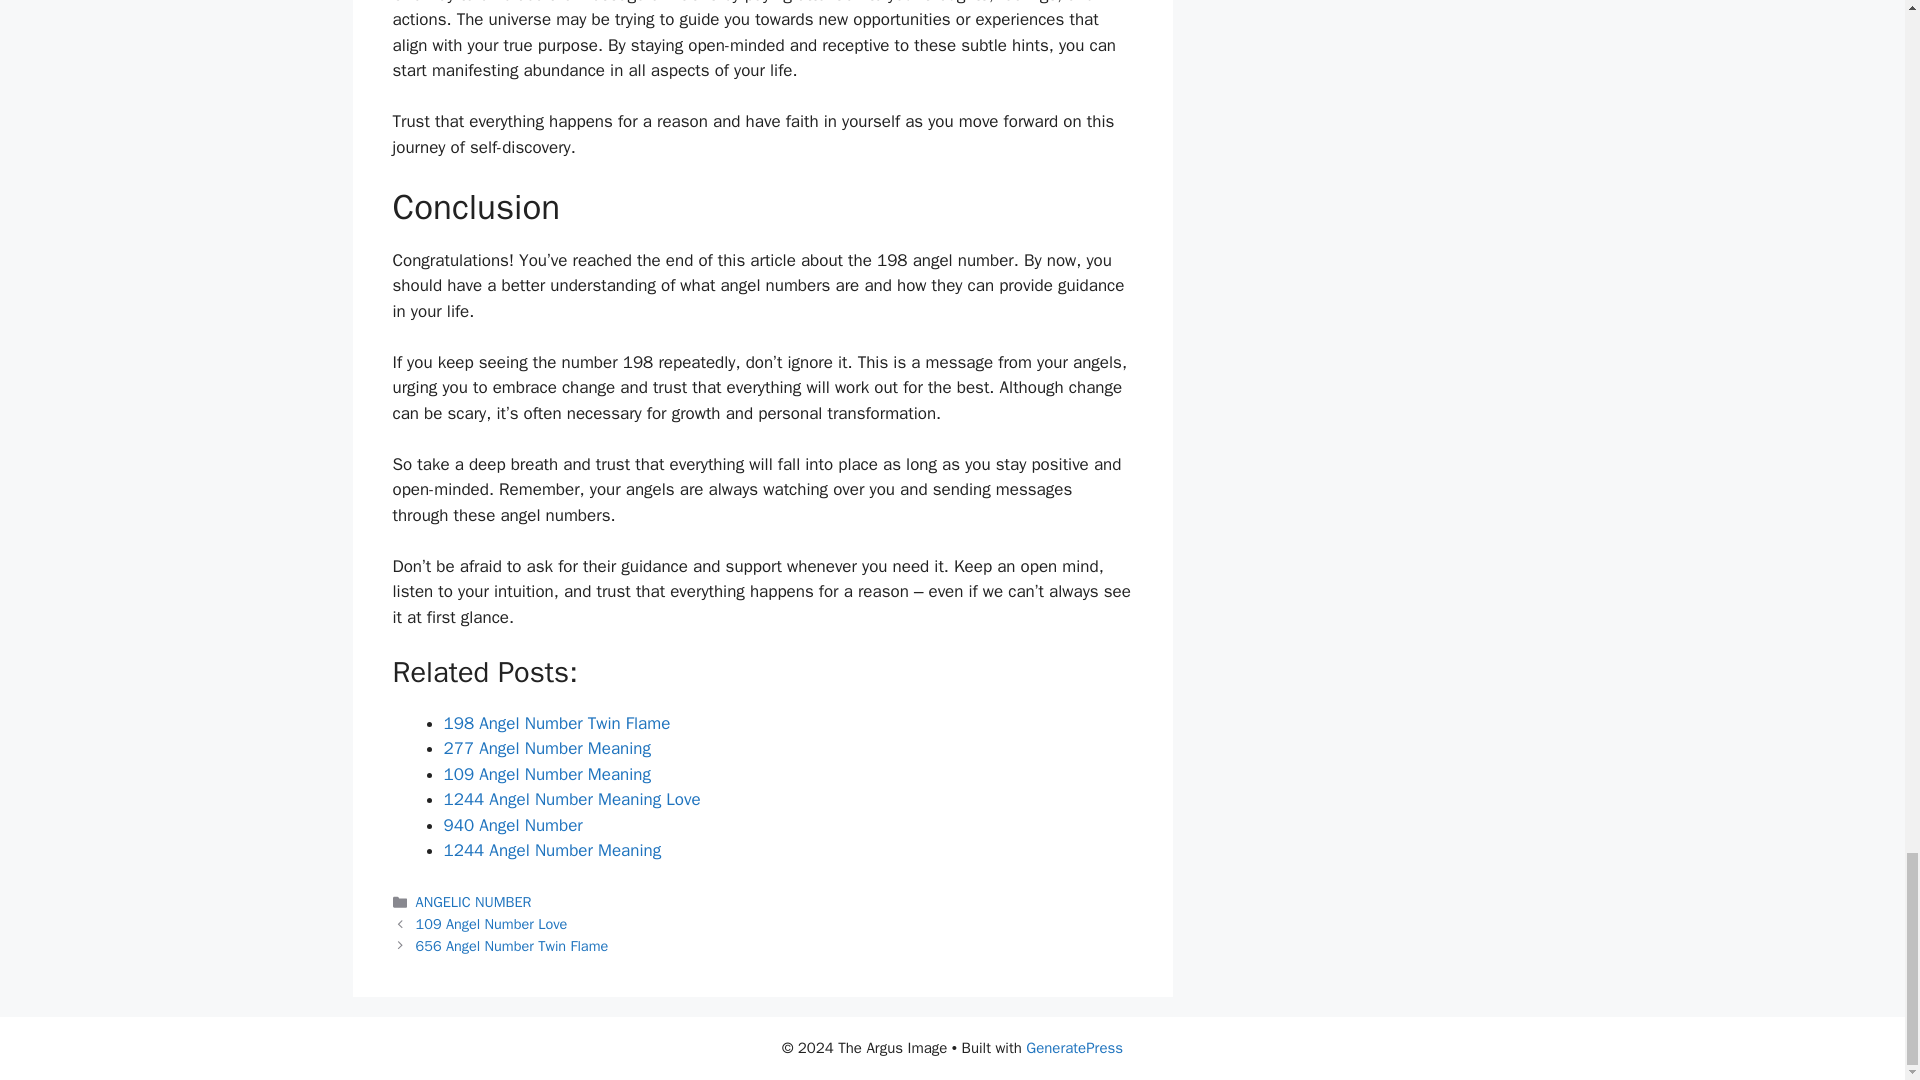 The width and height of the screenshot is (1920, 1080). Describe the element at coordinates (512, 946) in the screenshot. I see `656 Angel Number Twin Flame` at that location.